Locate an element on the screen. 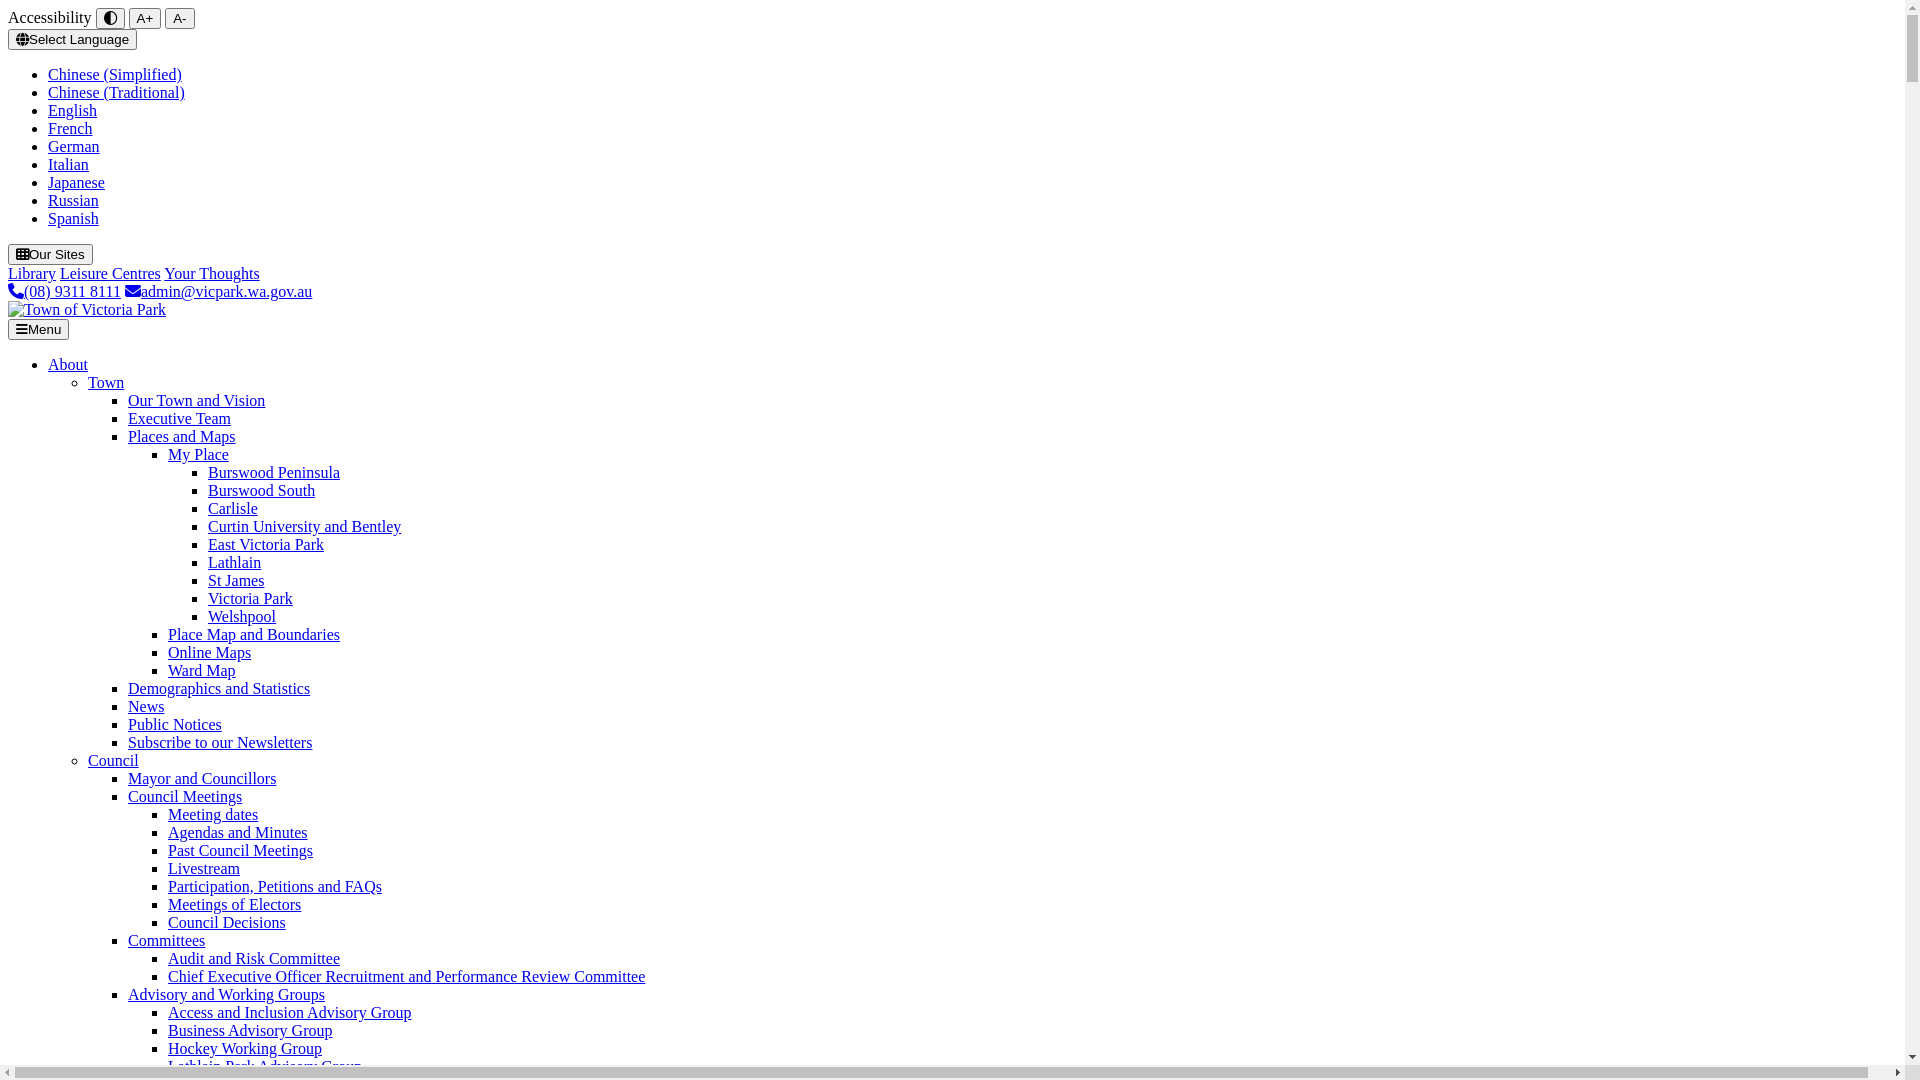 This screenshot has height=1080, width=1920. Mayor and Councillors is located at coordinates (202, 778).